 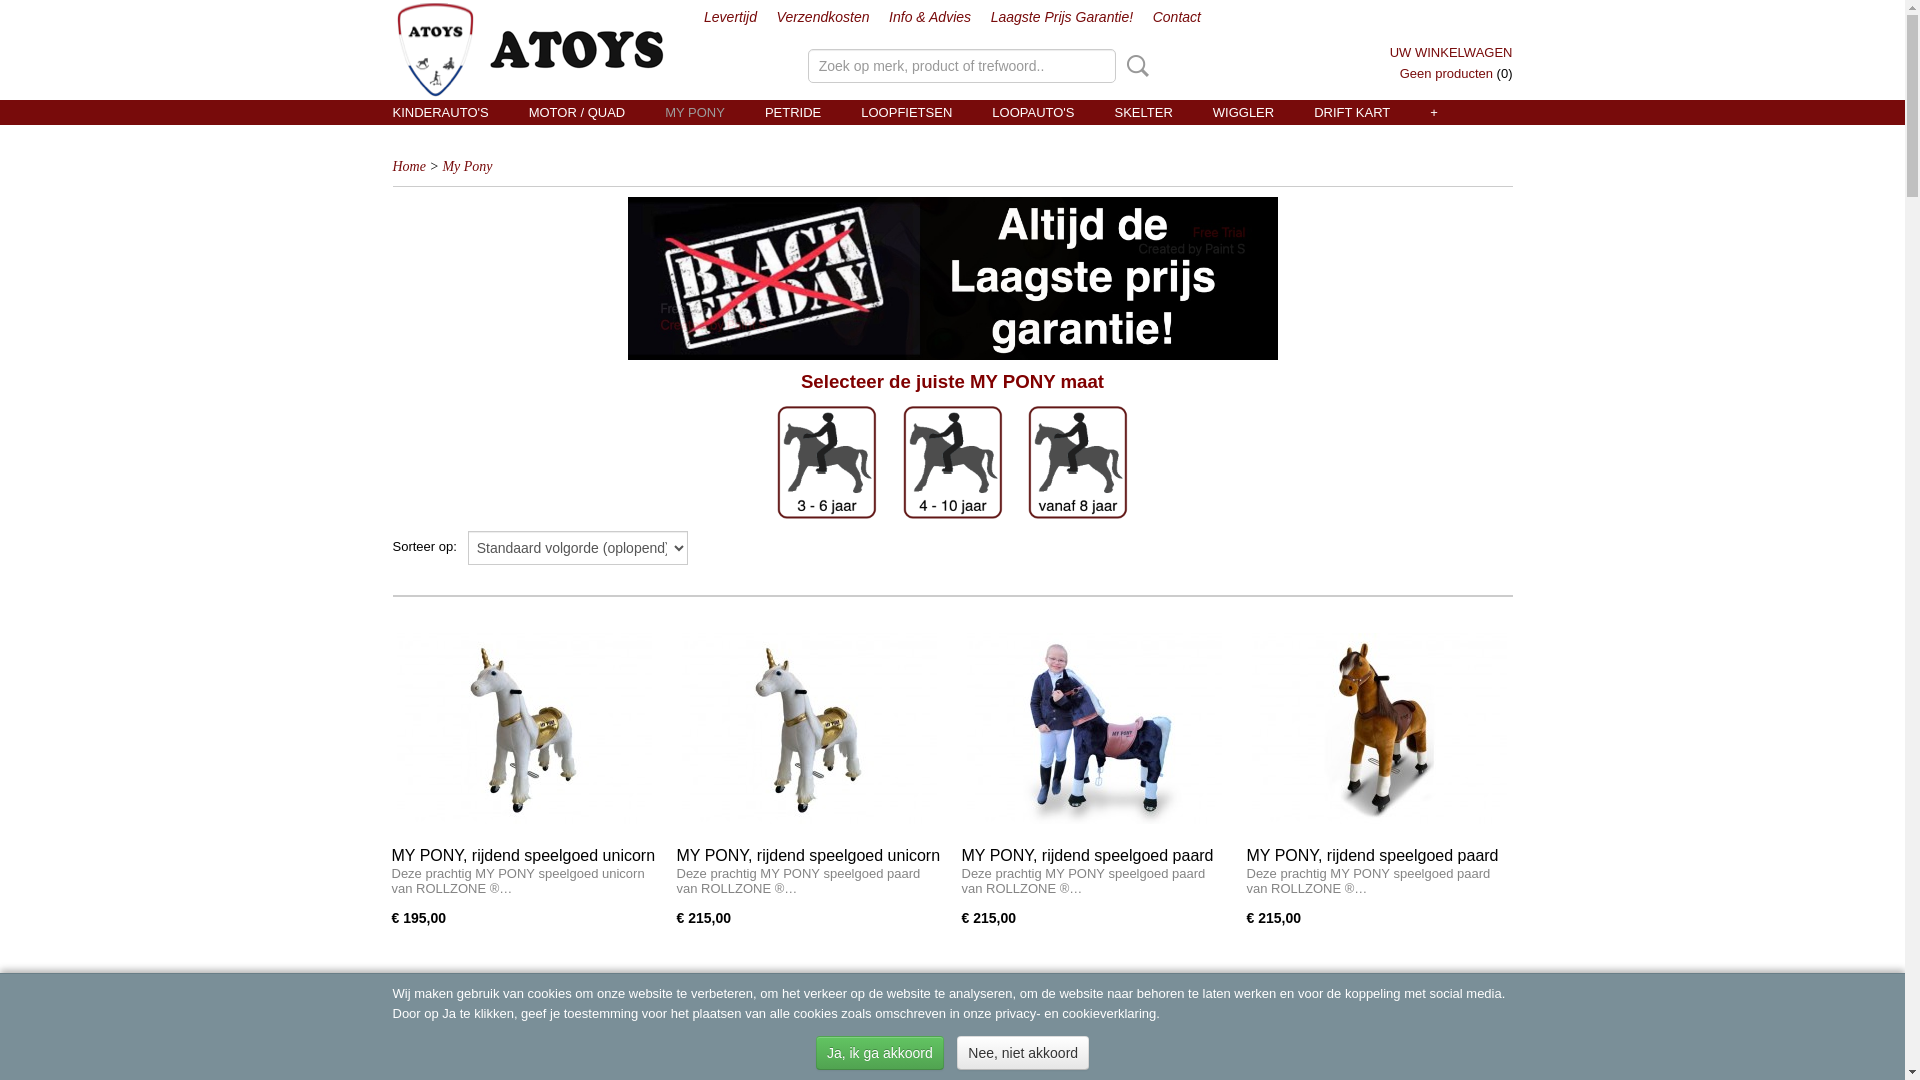 I want to click on +, so click(x=1434, y=112).